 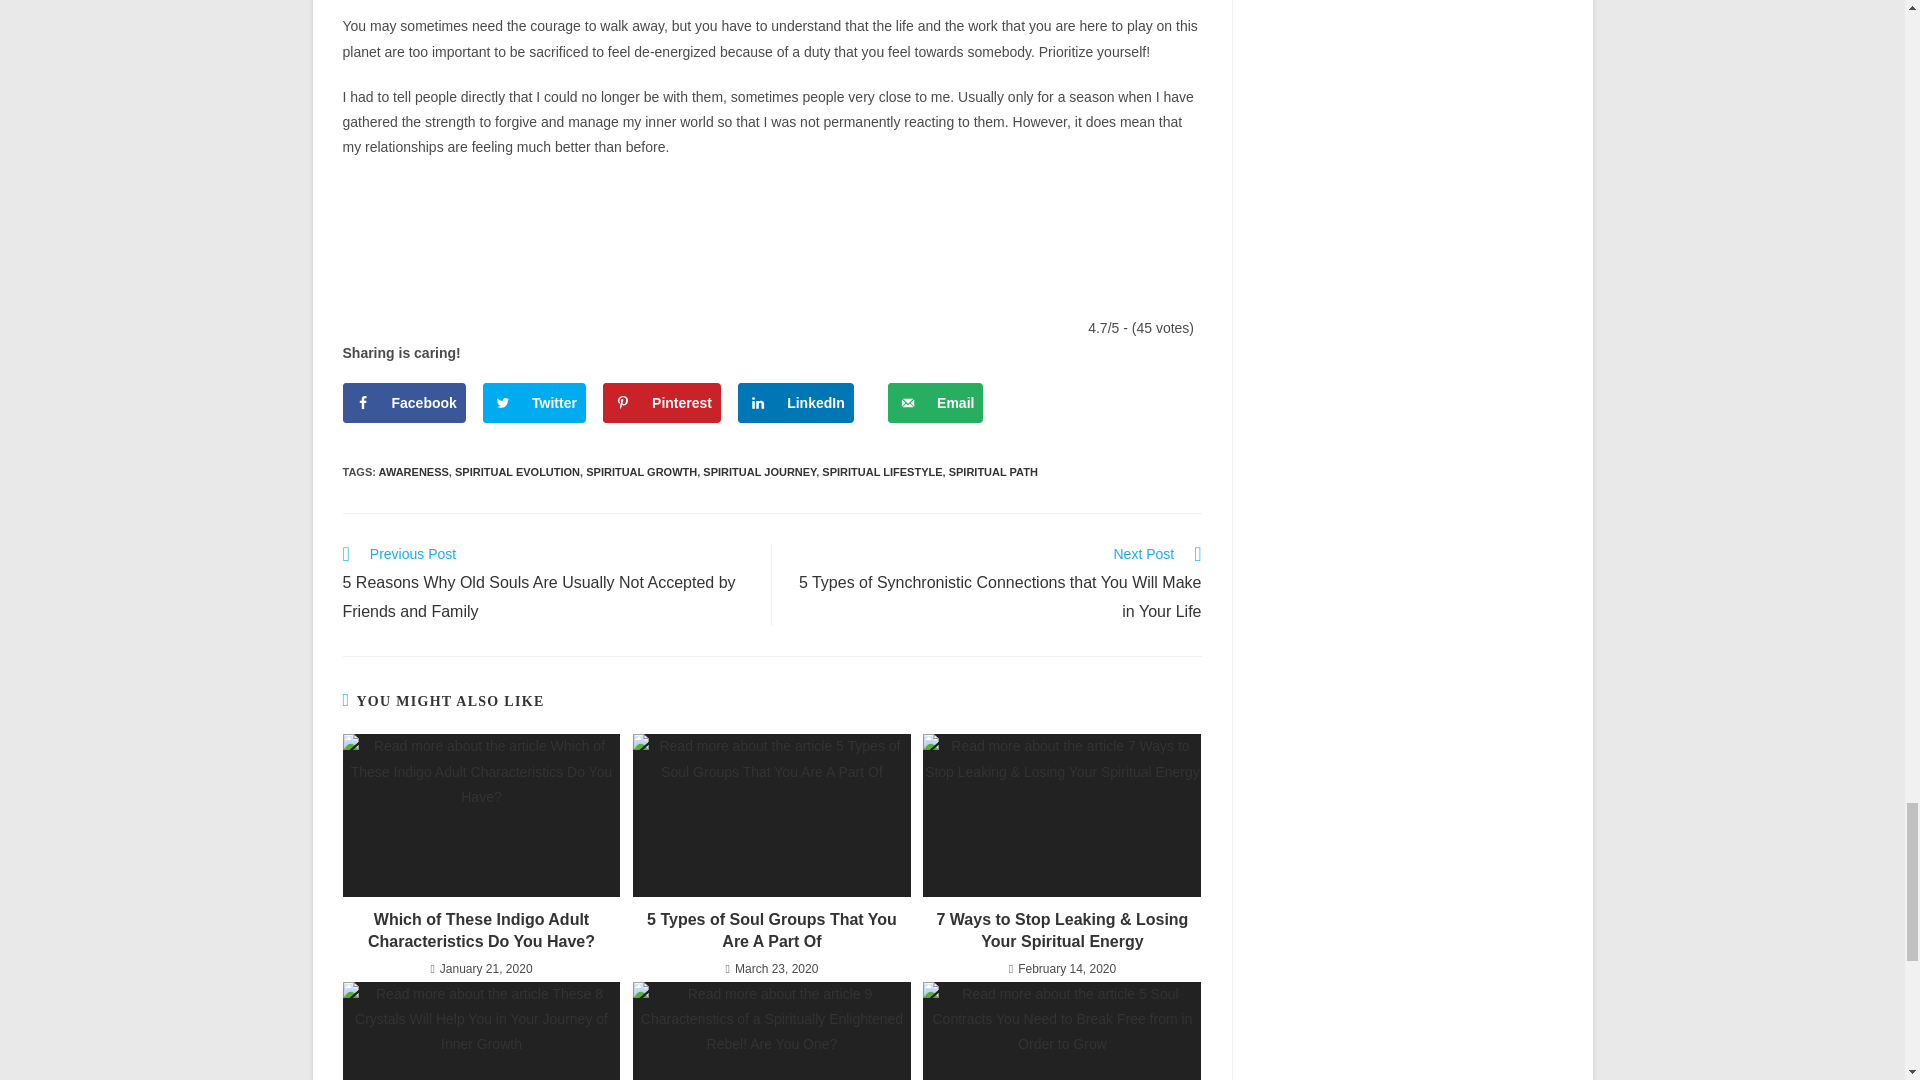 I want to click on Share on Facebook, so click(x=402, y=403).